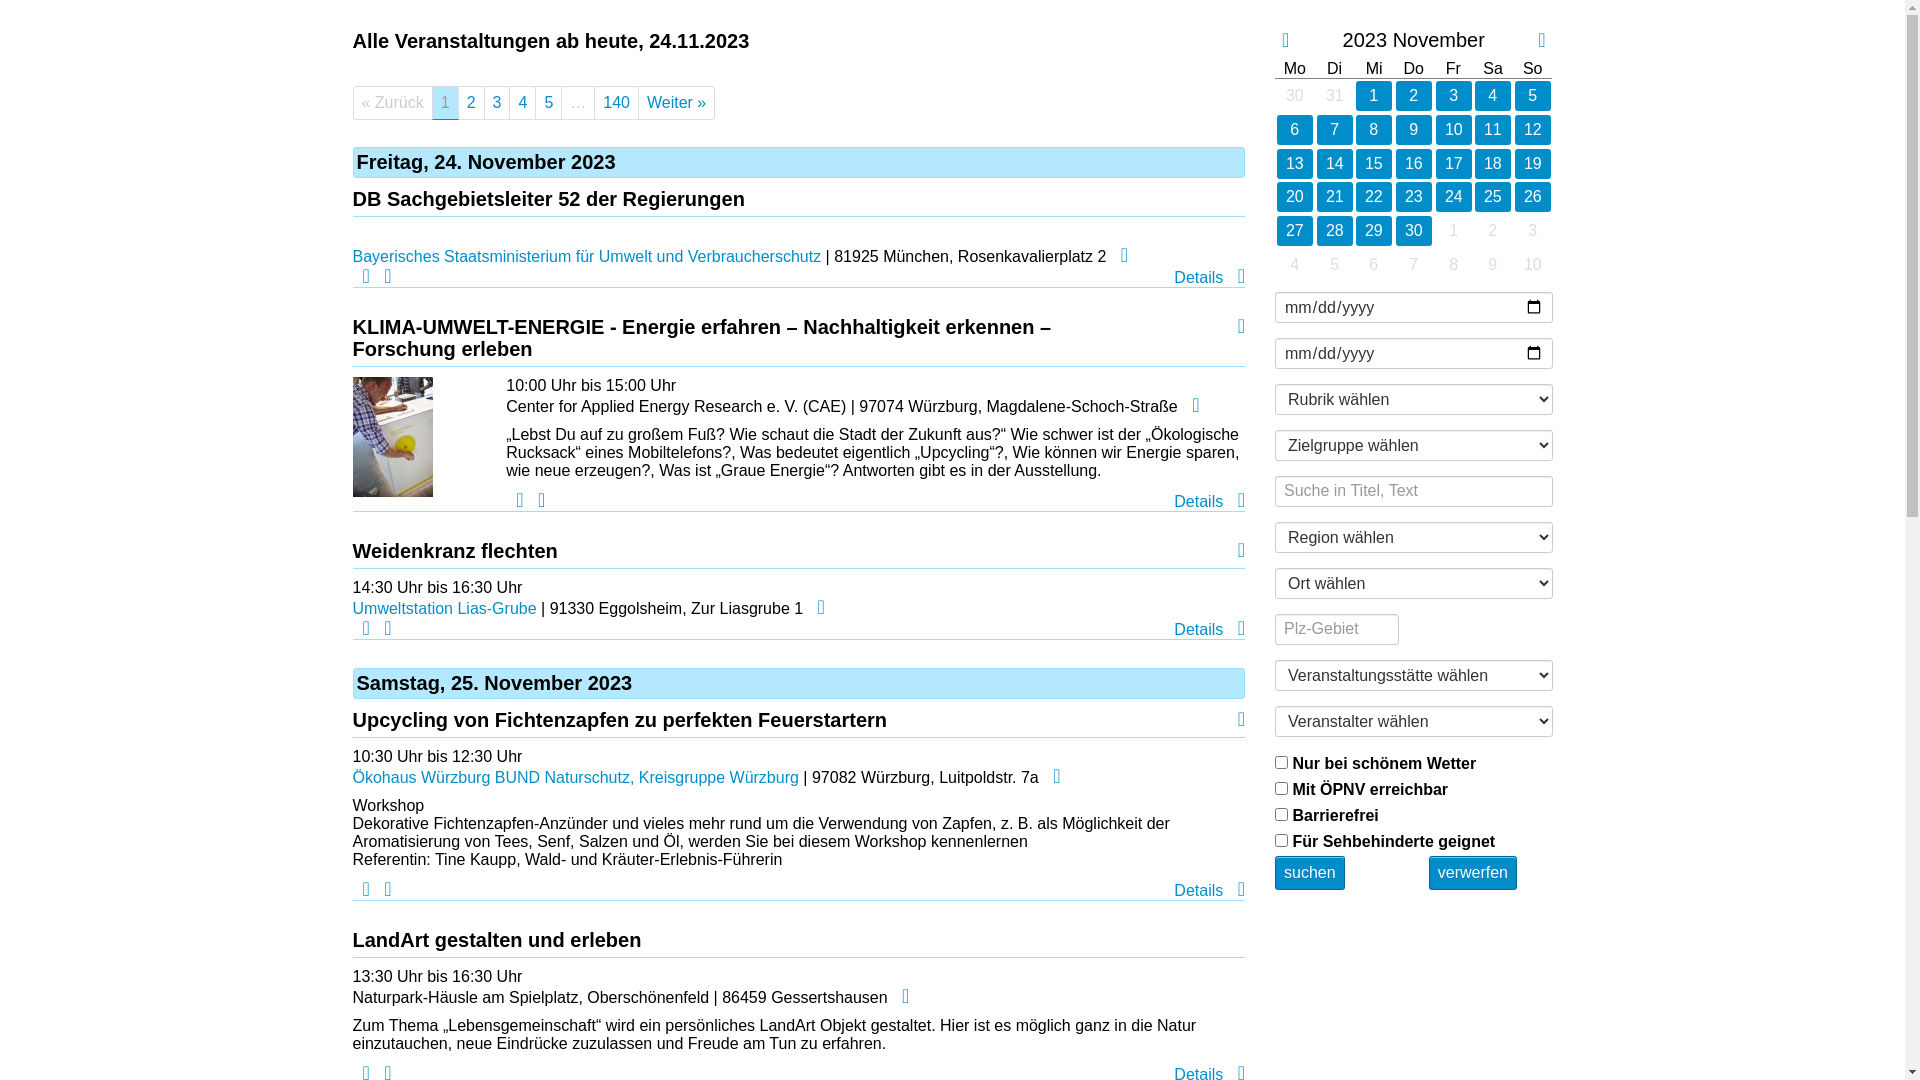 This screenshot has width=1920, height=1080. I want to click on 10, so click(1533, 265).